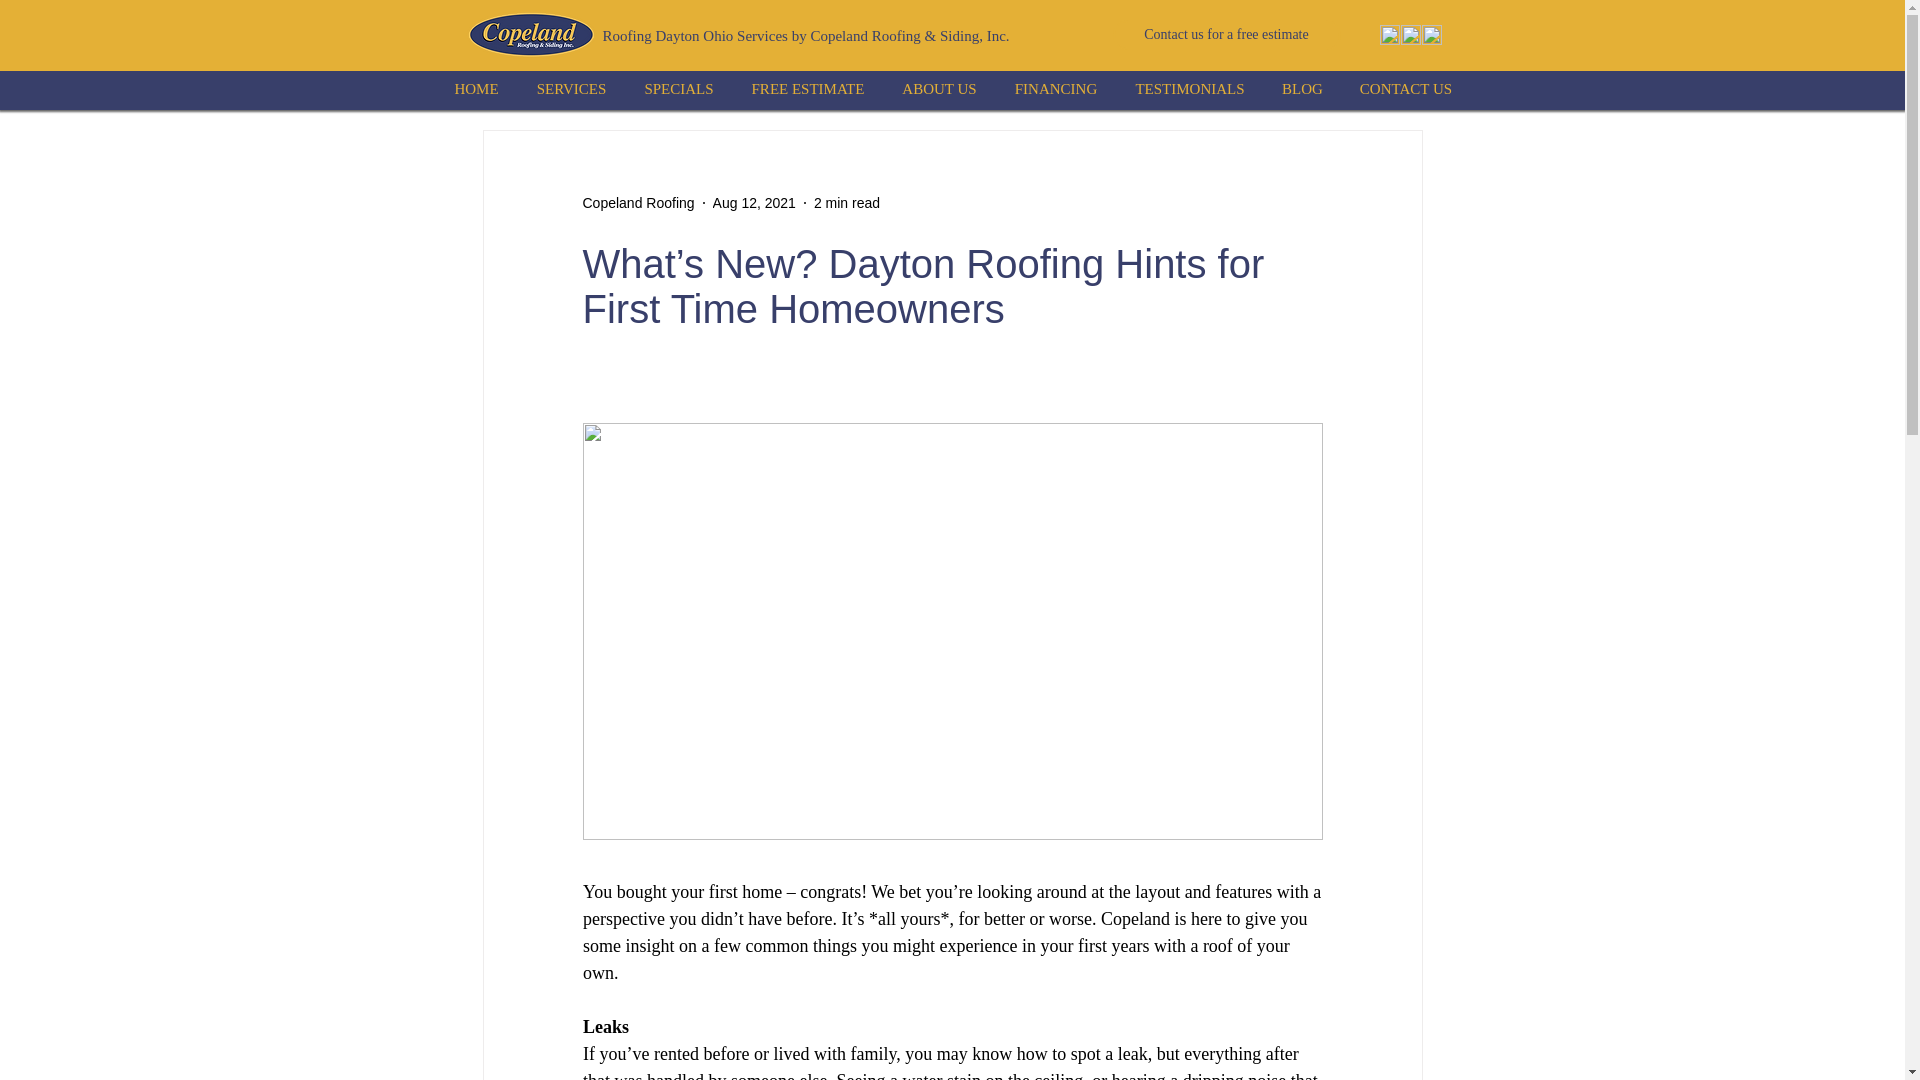 This screenshot has width=1920, height=1080. Describe the element at coordinates (1302, 89) in the screenshot. I see `BLOG` at that location.